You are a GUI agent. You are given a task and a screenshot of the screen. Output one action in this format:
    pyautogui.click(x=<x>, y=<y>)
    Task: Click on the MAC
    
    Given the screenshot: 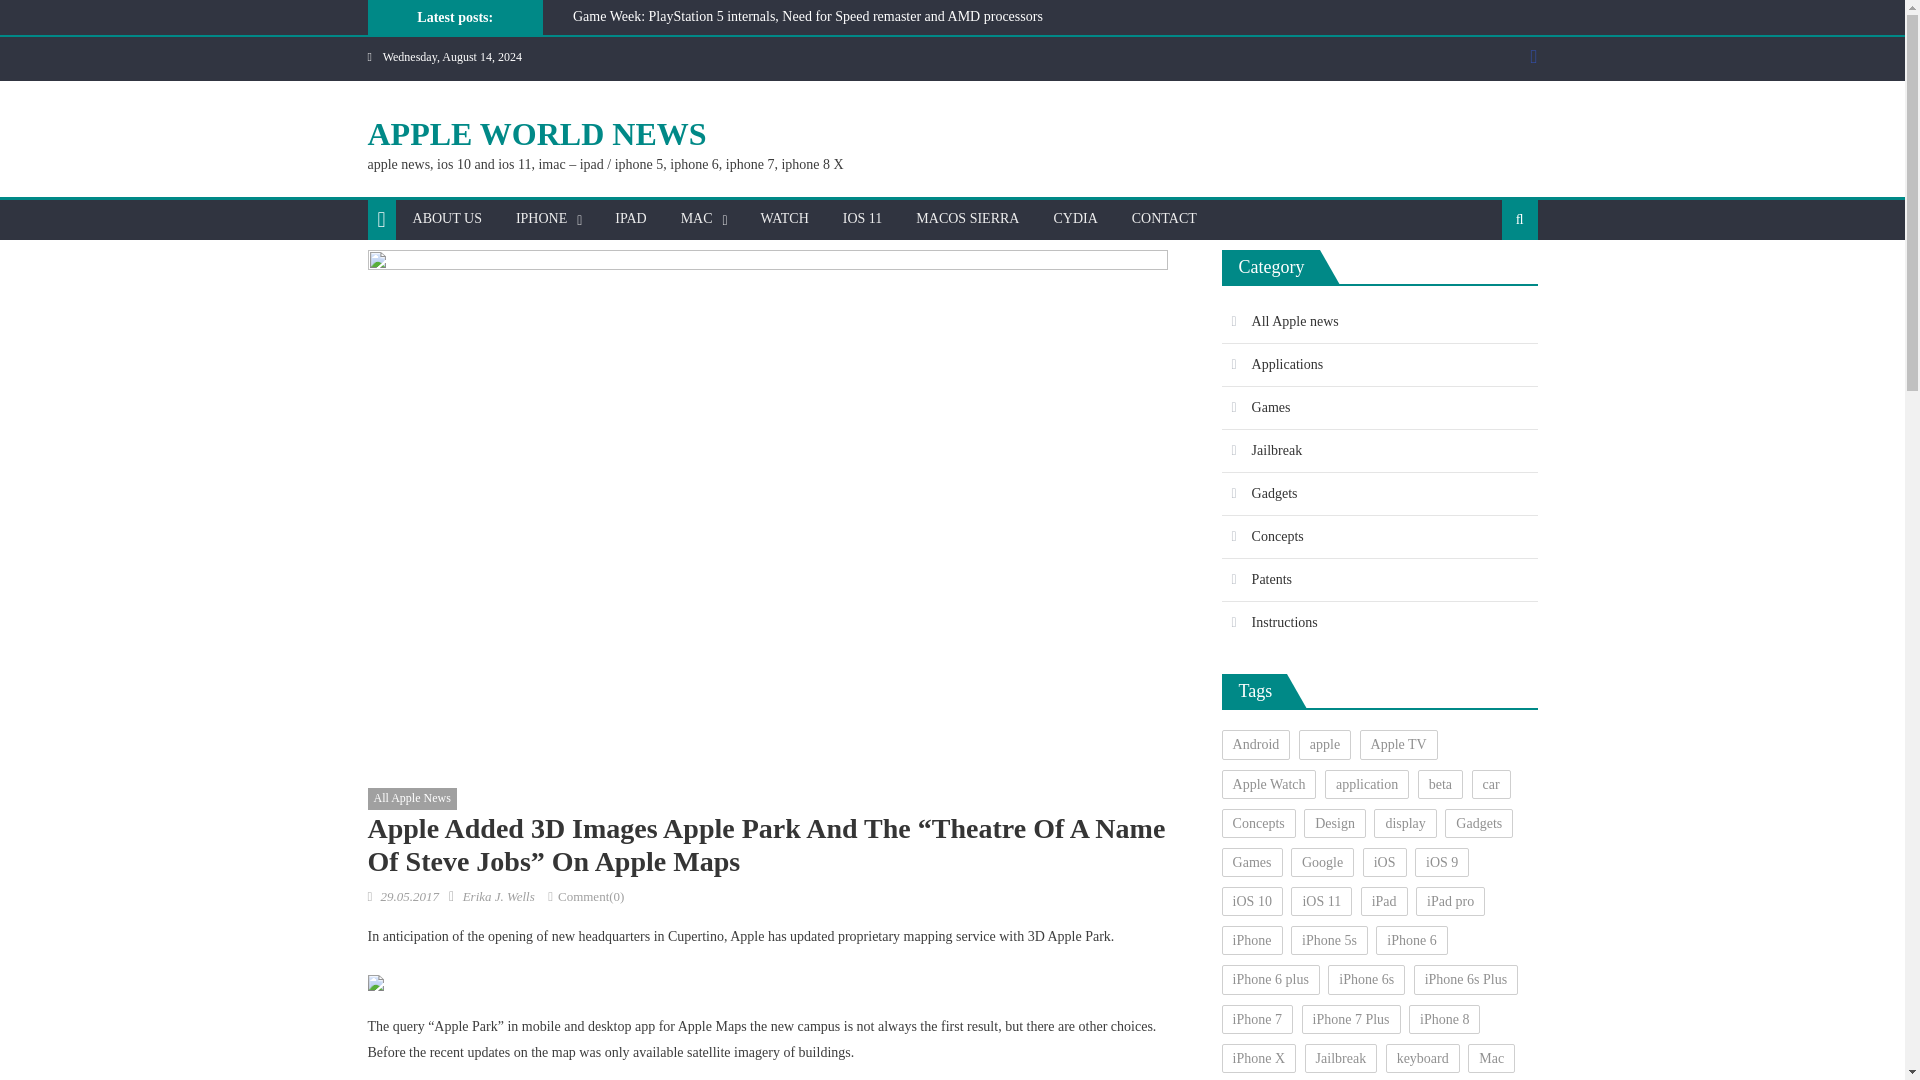 What is the action you would take?
    pyautogui.click(x=696, y=218)
    